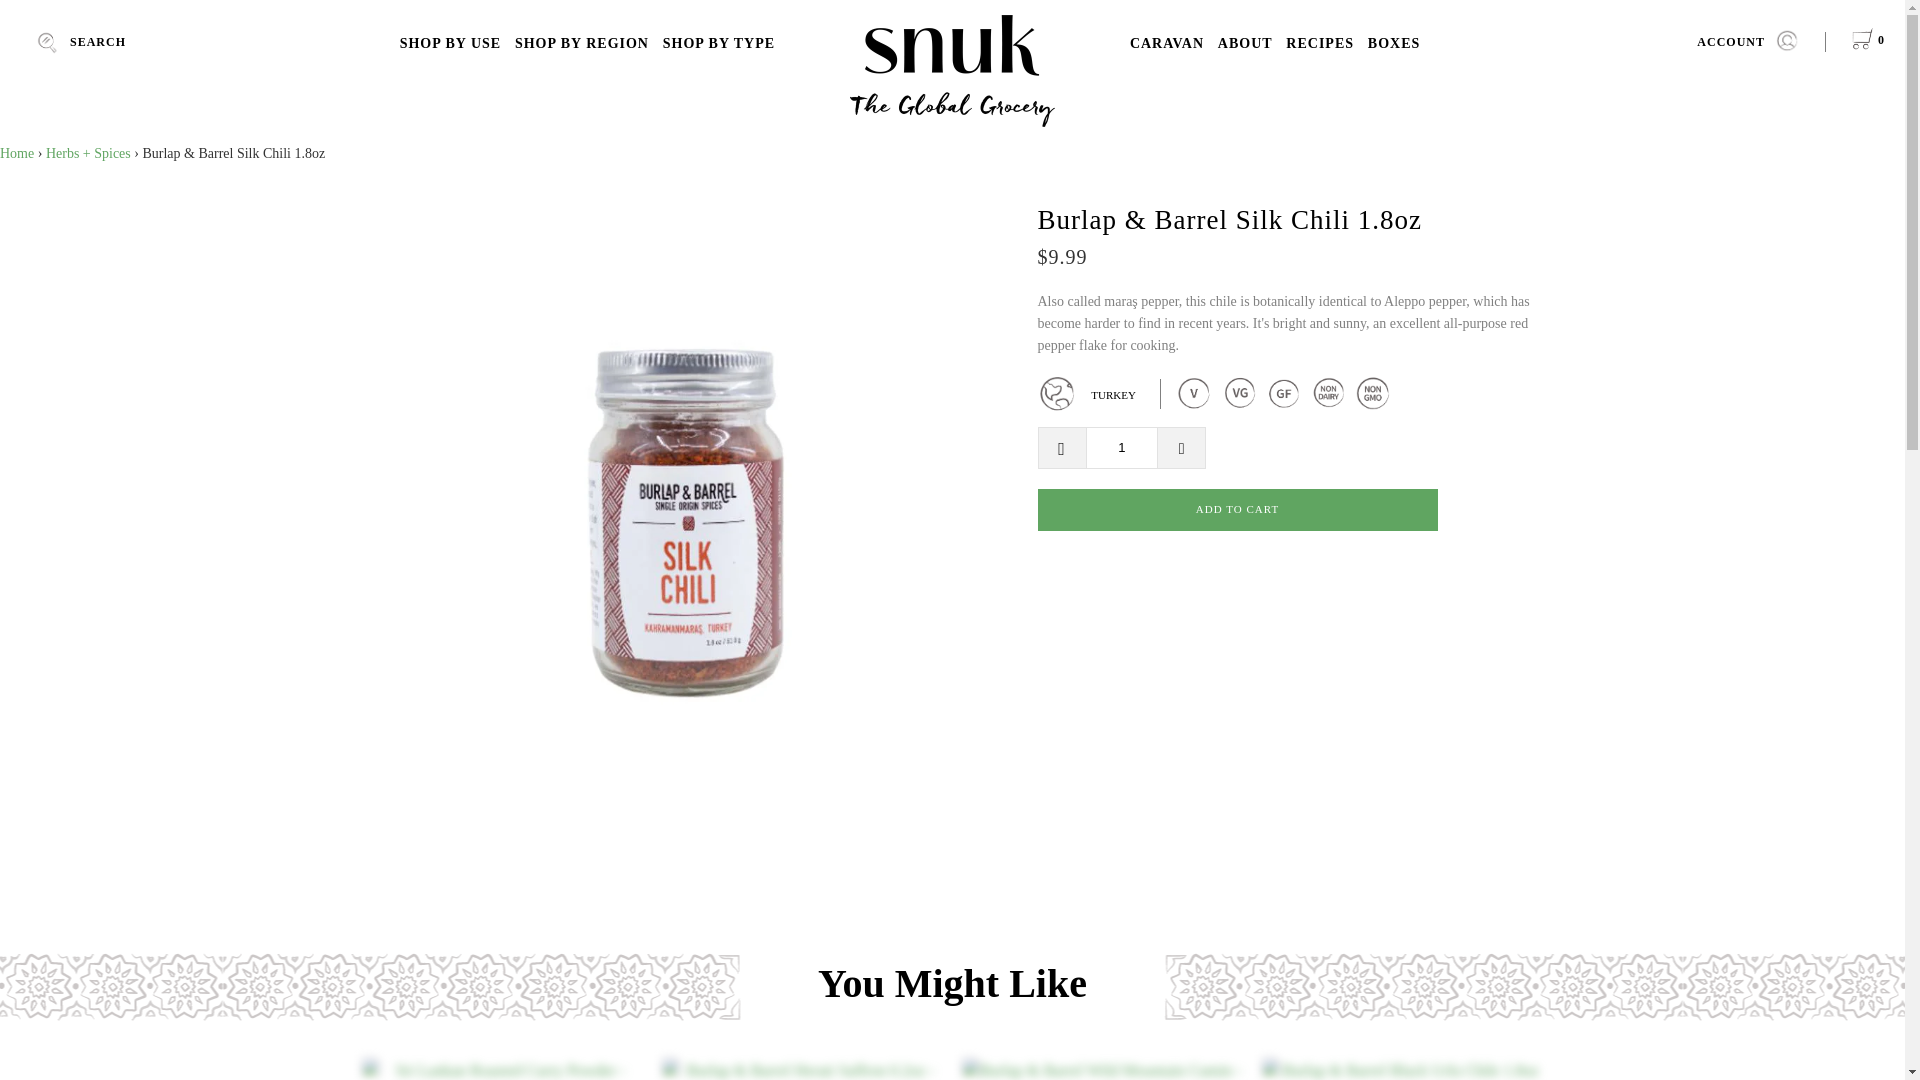 This screenshot has width=1920, height=1080. What do you see at coordinates (952, 70) in the screenshot?
I see `Snuk Foods` at bounding box center [952, 70].